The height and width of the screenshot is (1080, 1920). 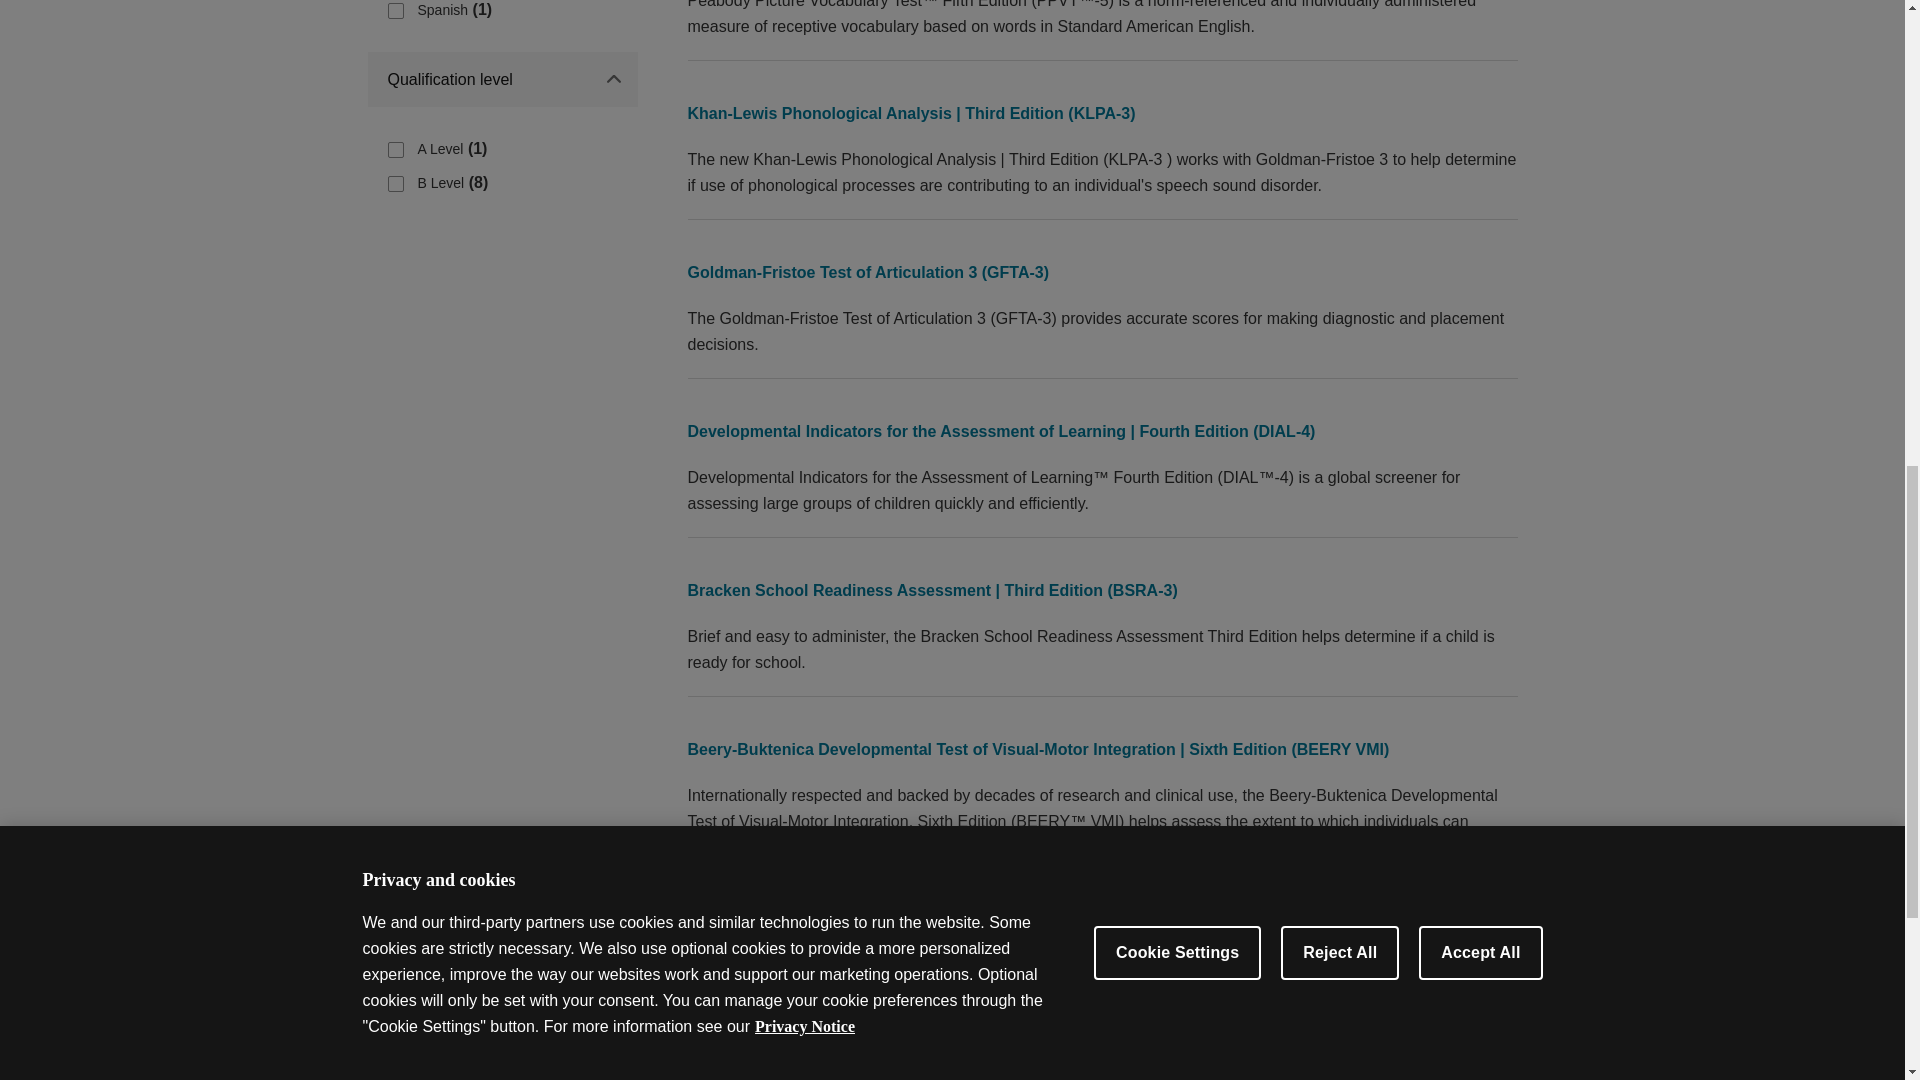 What do you see at coordinates (395, 184) in the screenshot?
I see `B Level` at bounding box center [395, 184].